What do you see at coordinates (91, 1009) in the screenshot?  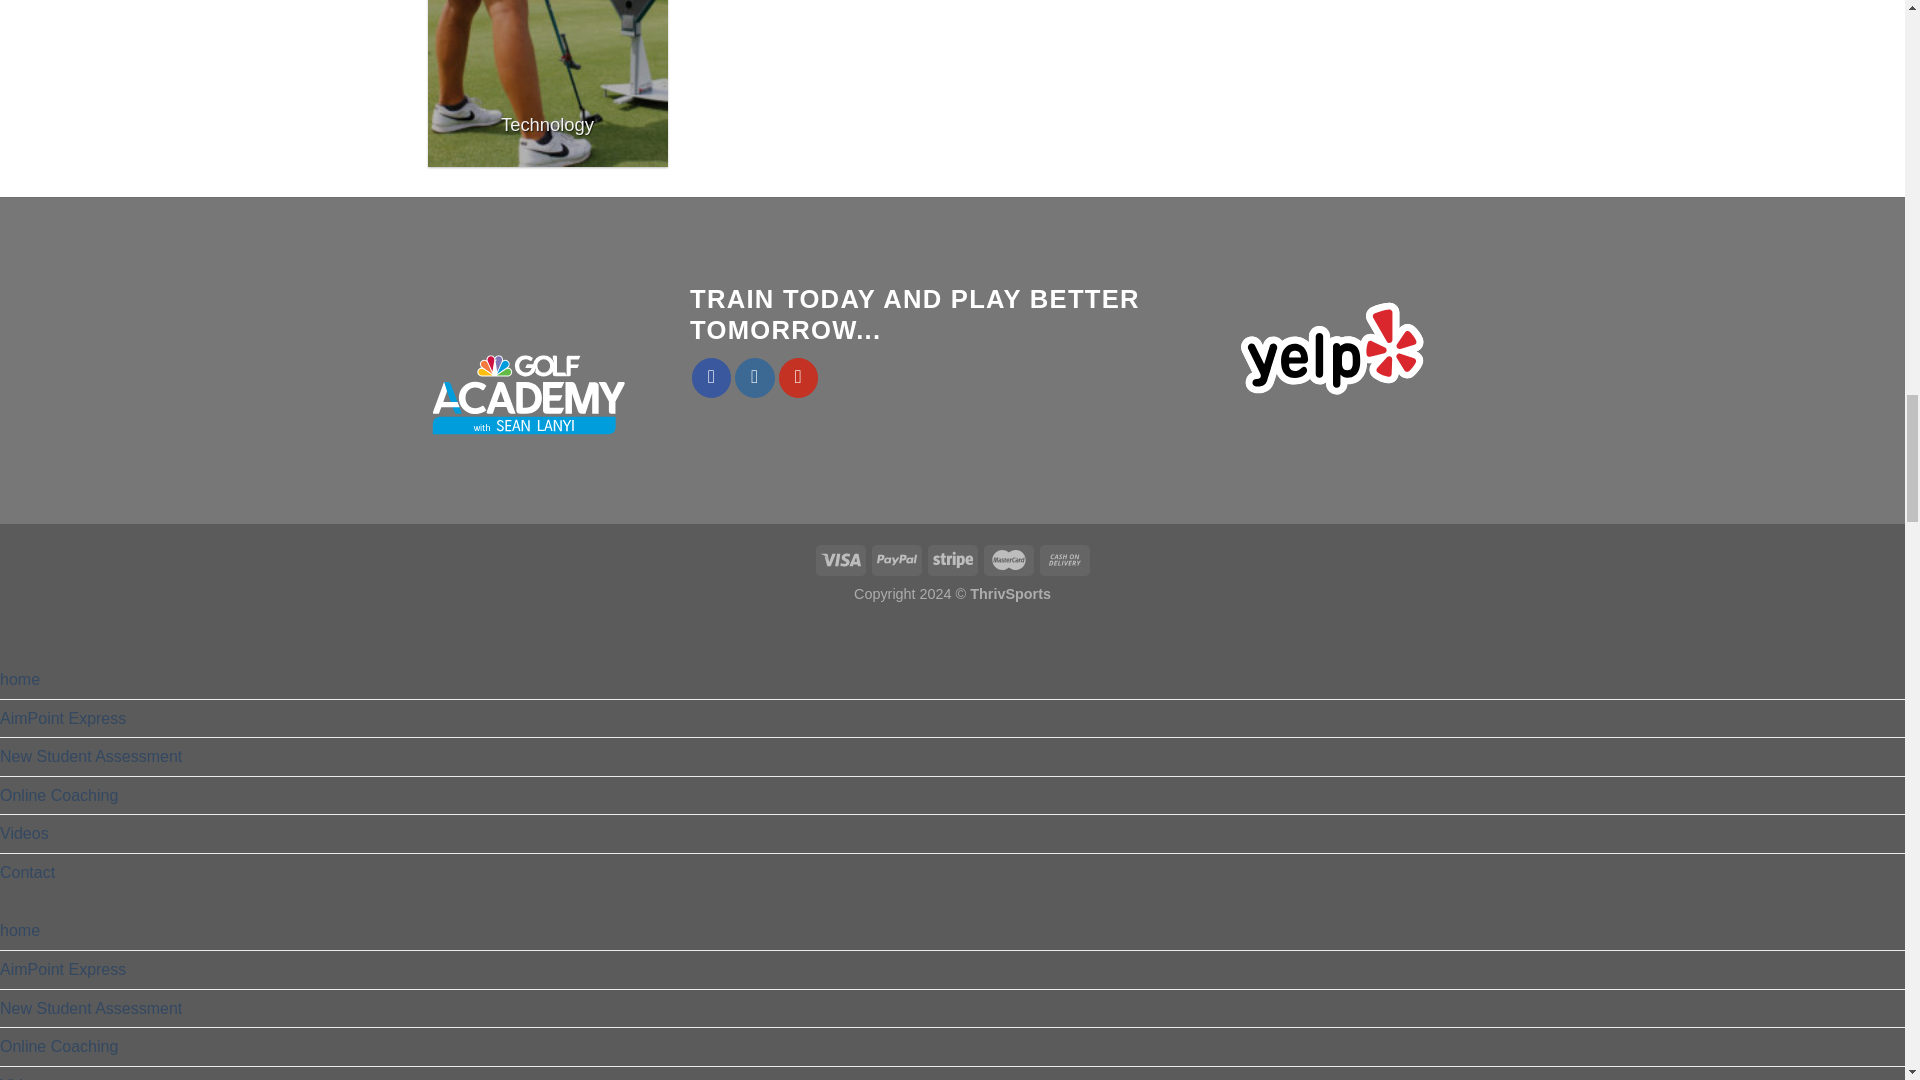 I see `New Student Assessment` at bounding box center [91, 1009].